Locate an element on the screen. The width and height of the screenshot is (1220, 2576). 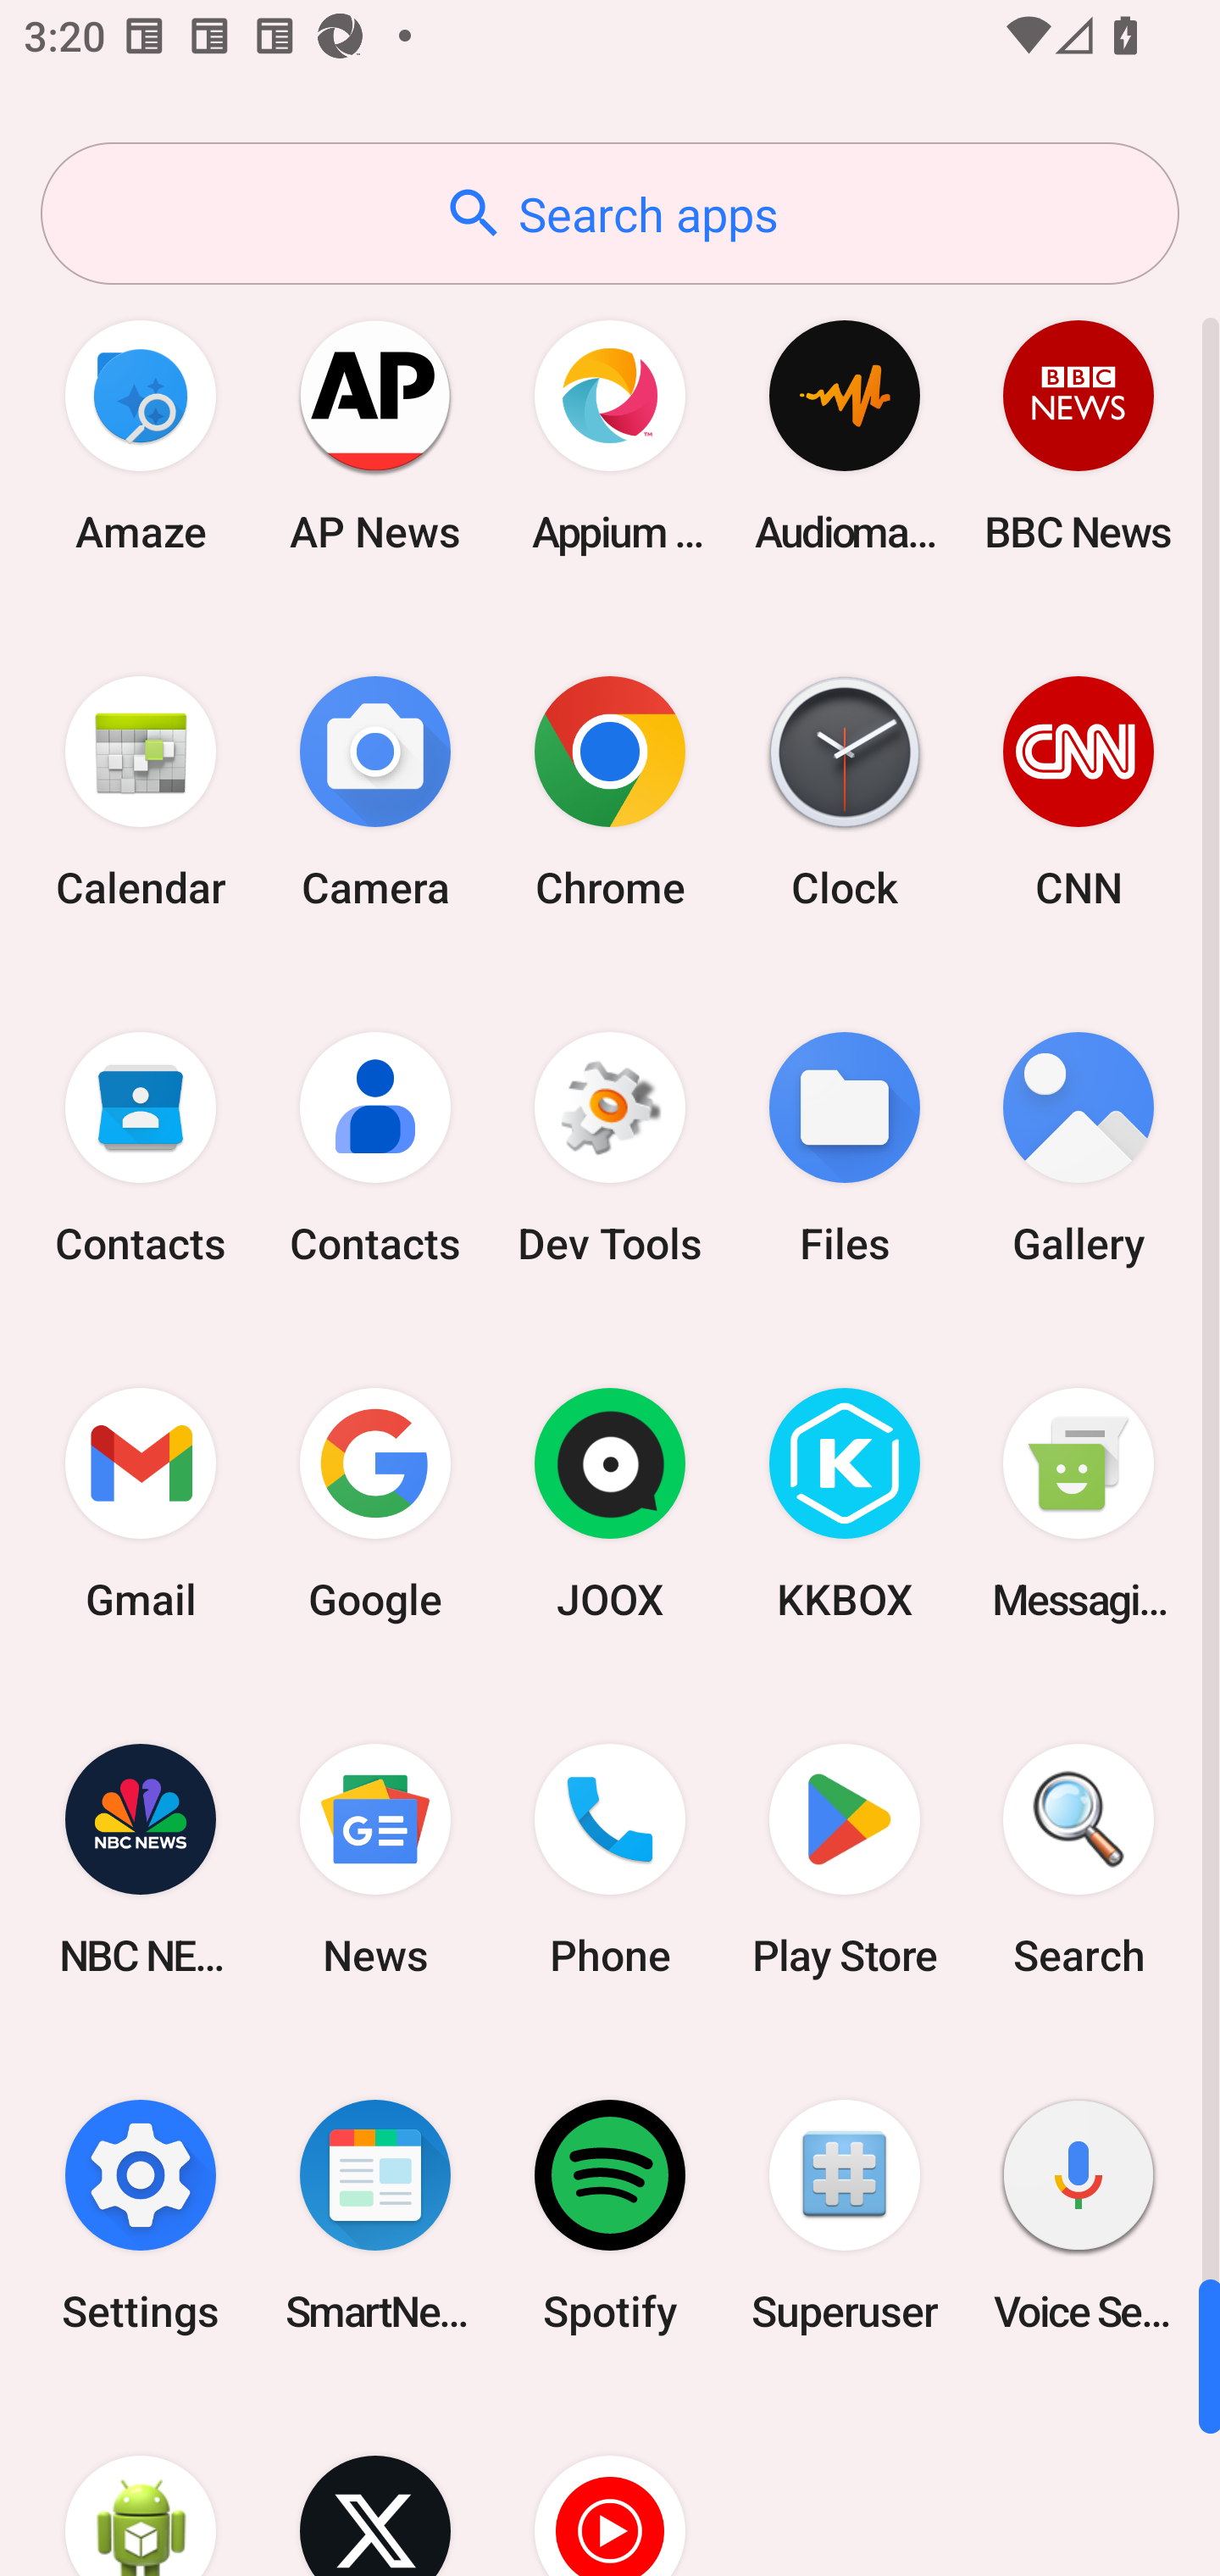
Contacts is located at coordinates (141, 1149).